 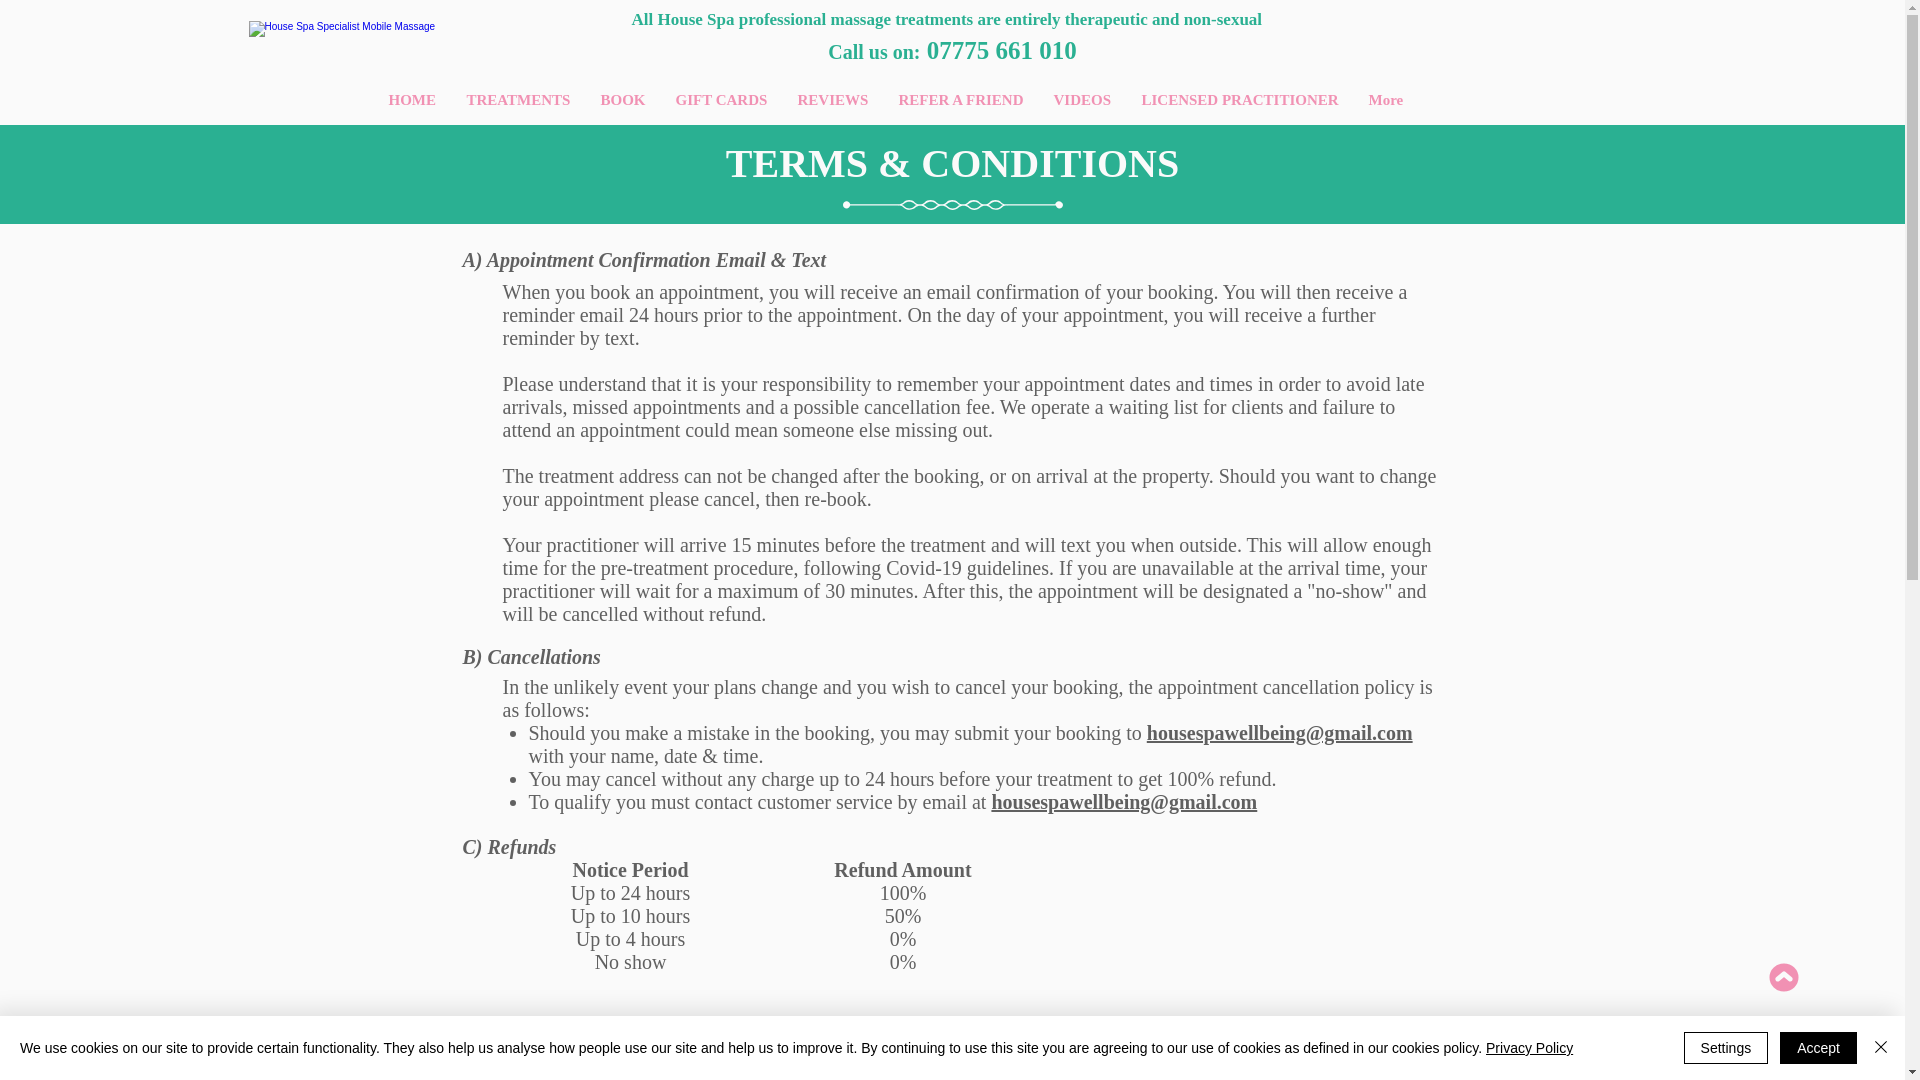 I want to click on HOME, so click(x=412, y=100).